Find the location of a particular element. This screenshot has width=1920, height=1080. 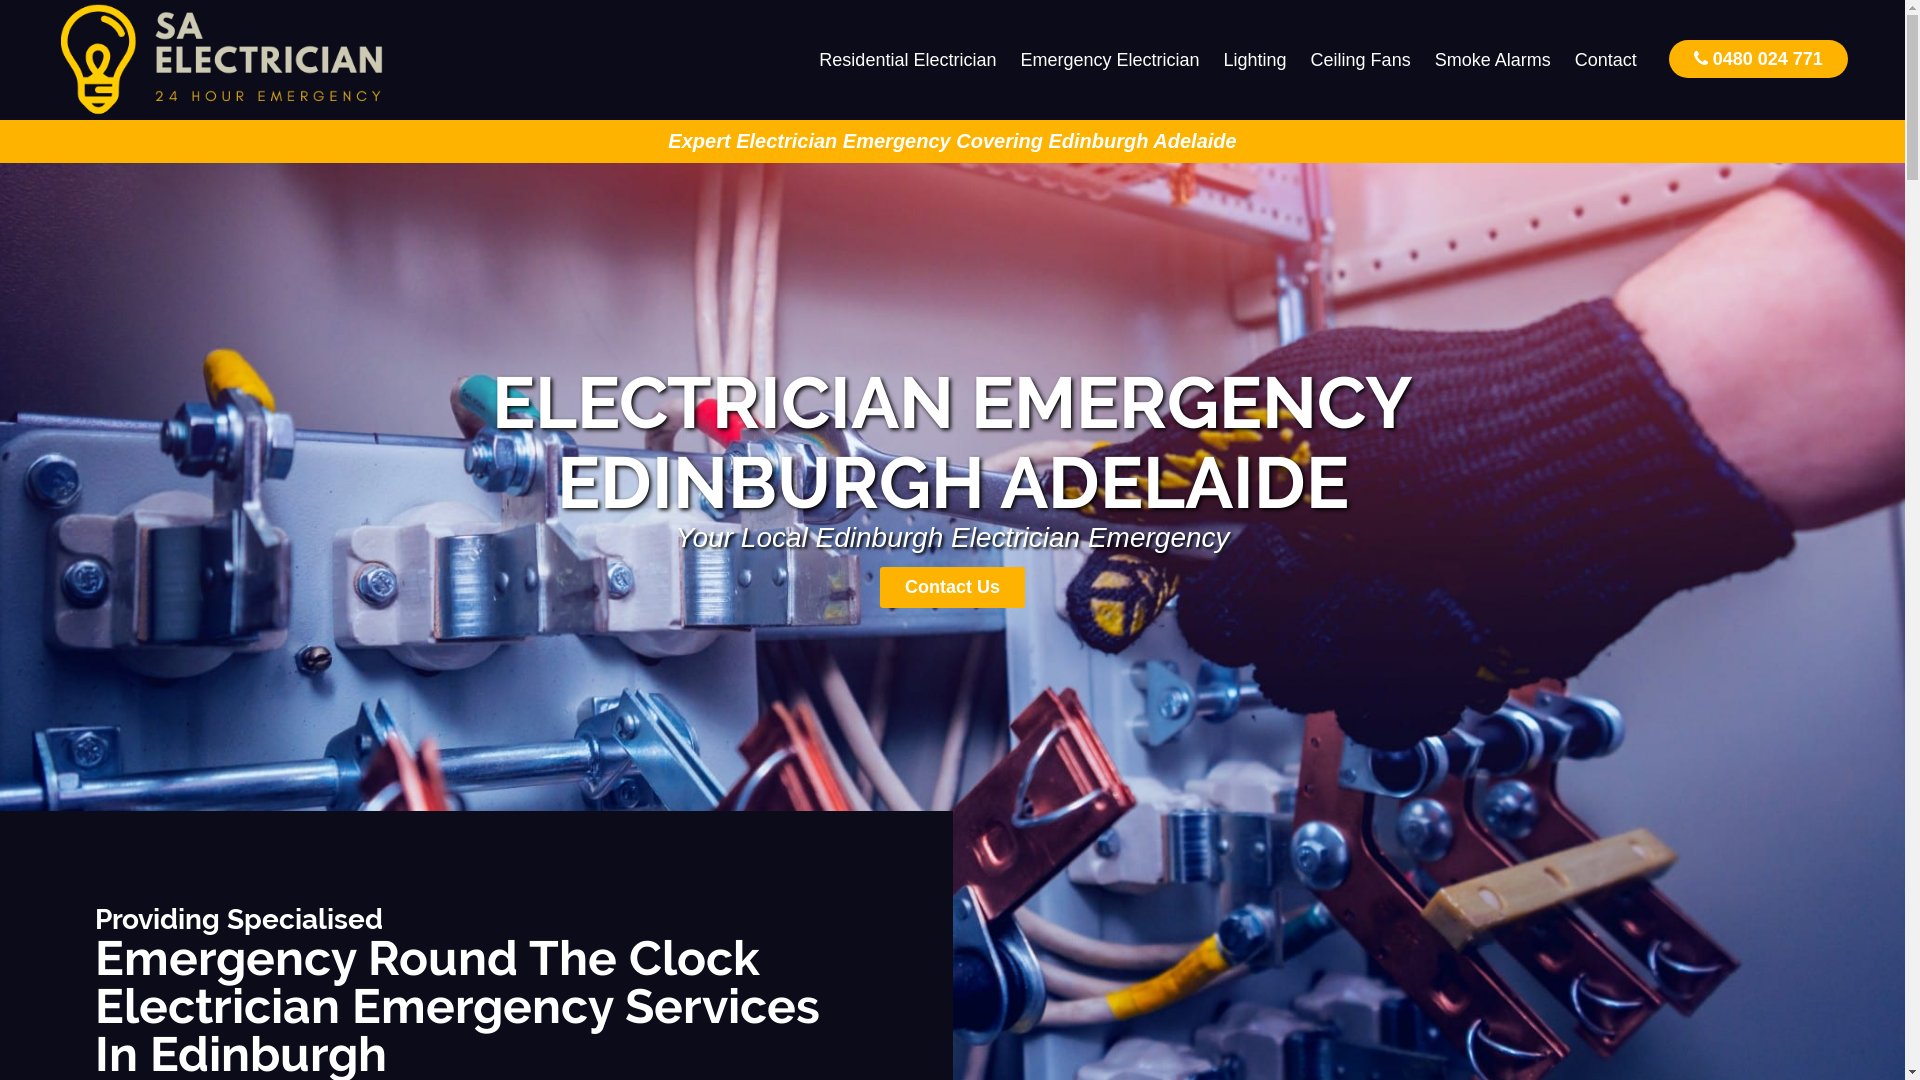

Lighting is located at coordinates (1256, 60).